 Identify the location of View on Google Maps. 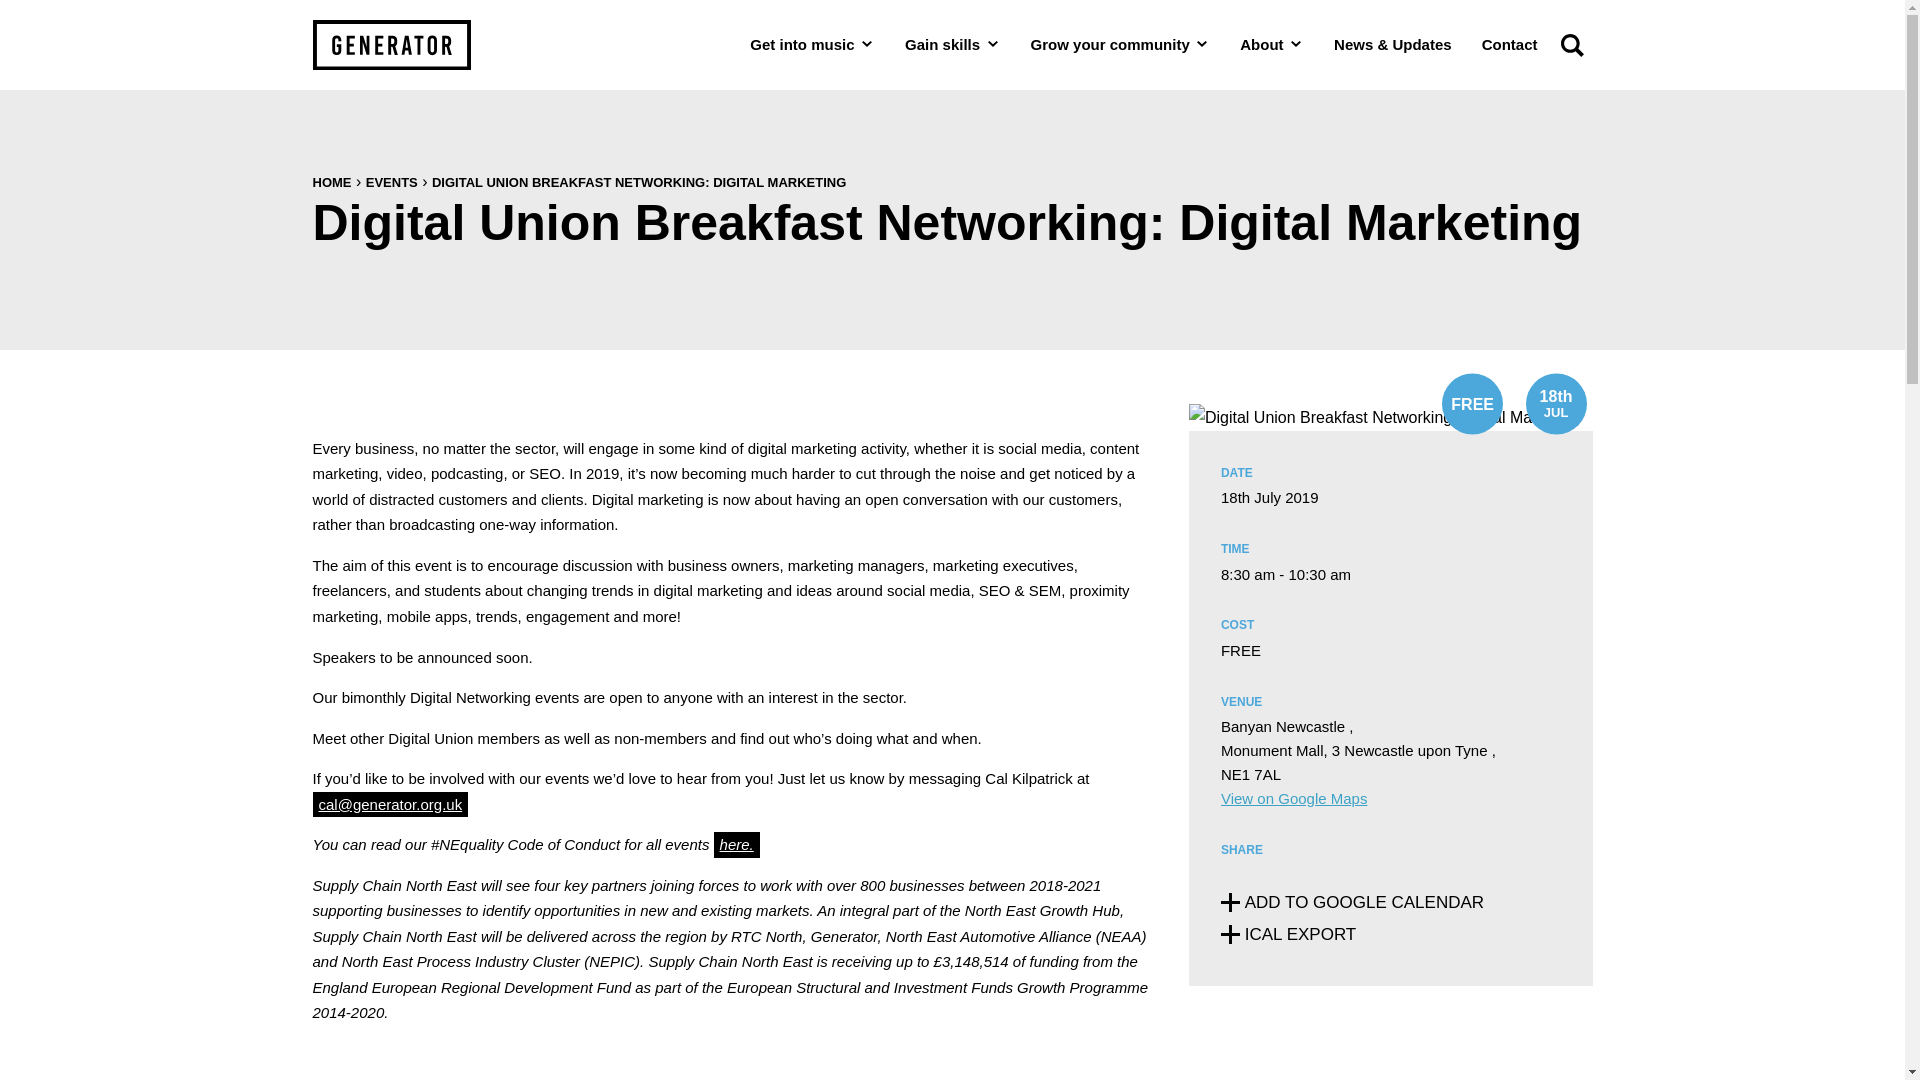
(1294, 798).